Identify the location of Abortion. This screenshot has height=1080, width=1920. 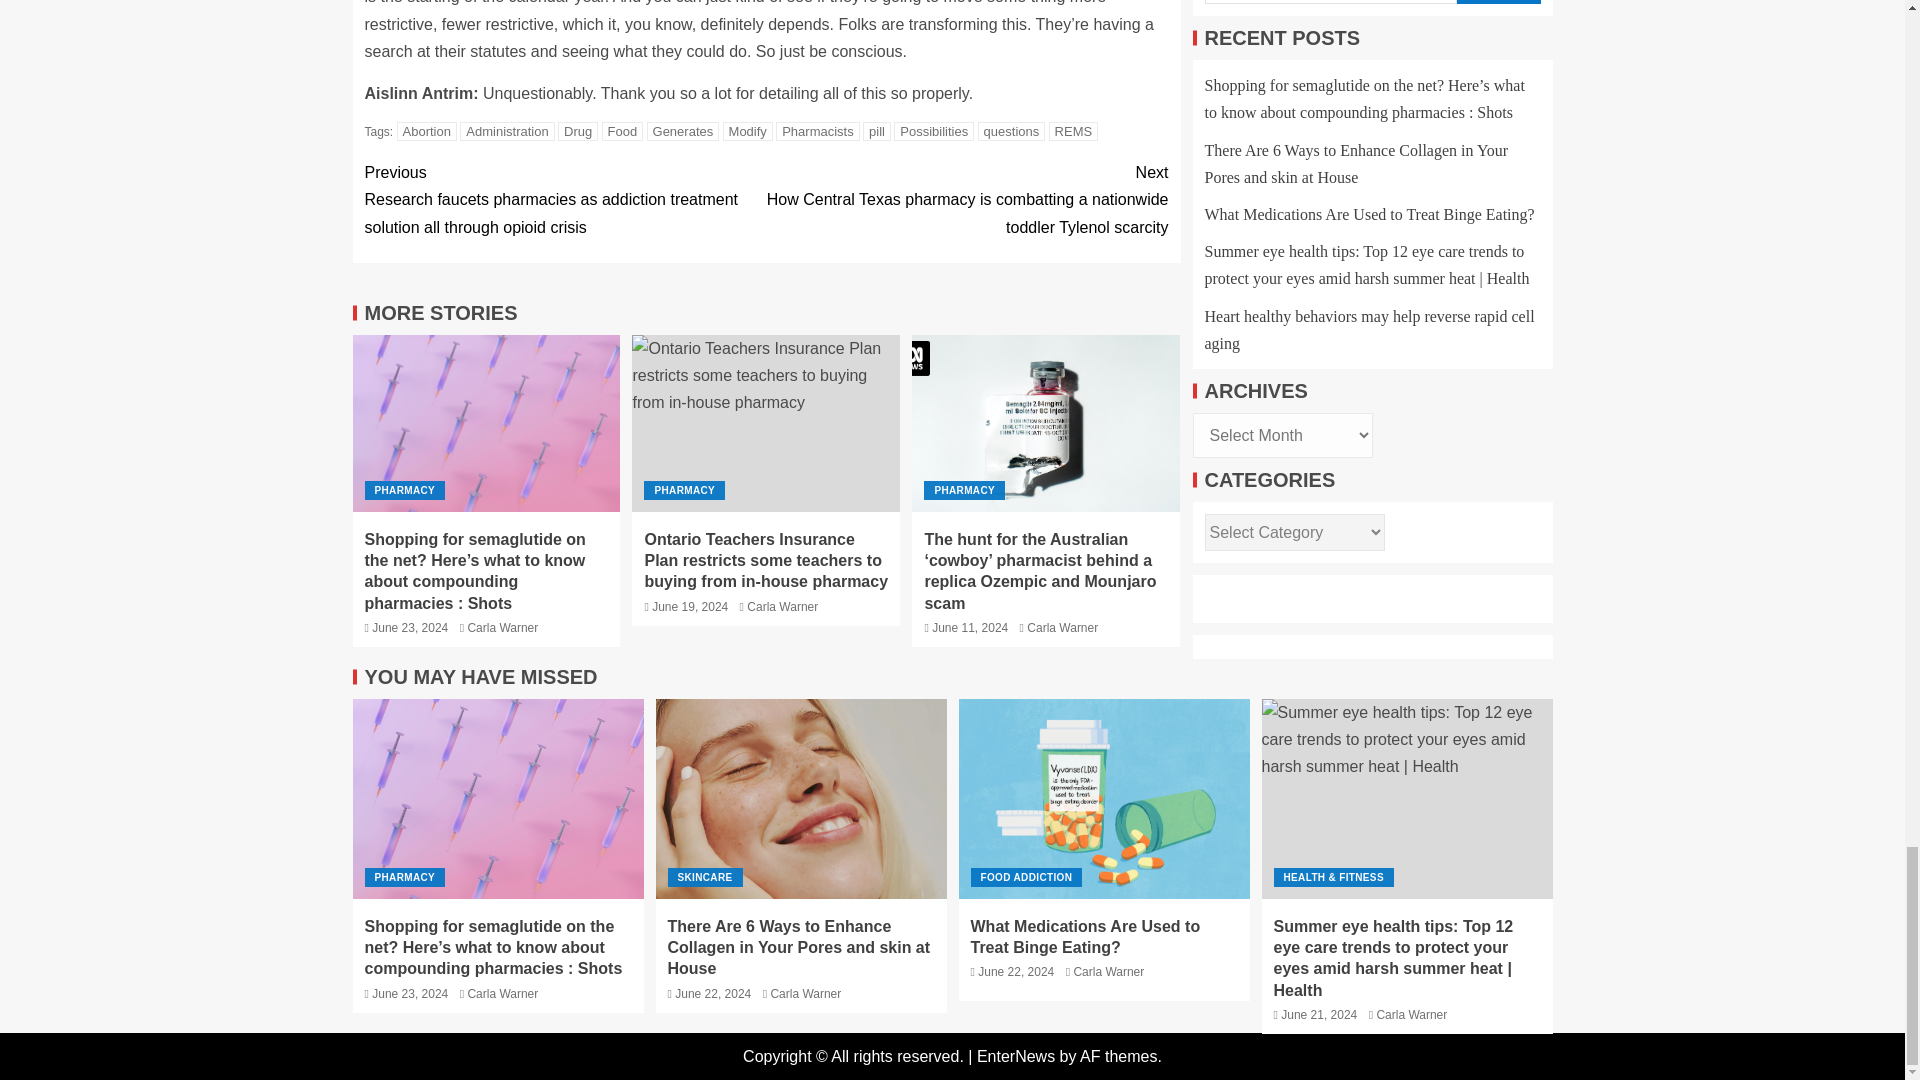
(426, 132).